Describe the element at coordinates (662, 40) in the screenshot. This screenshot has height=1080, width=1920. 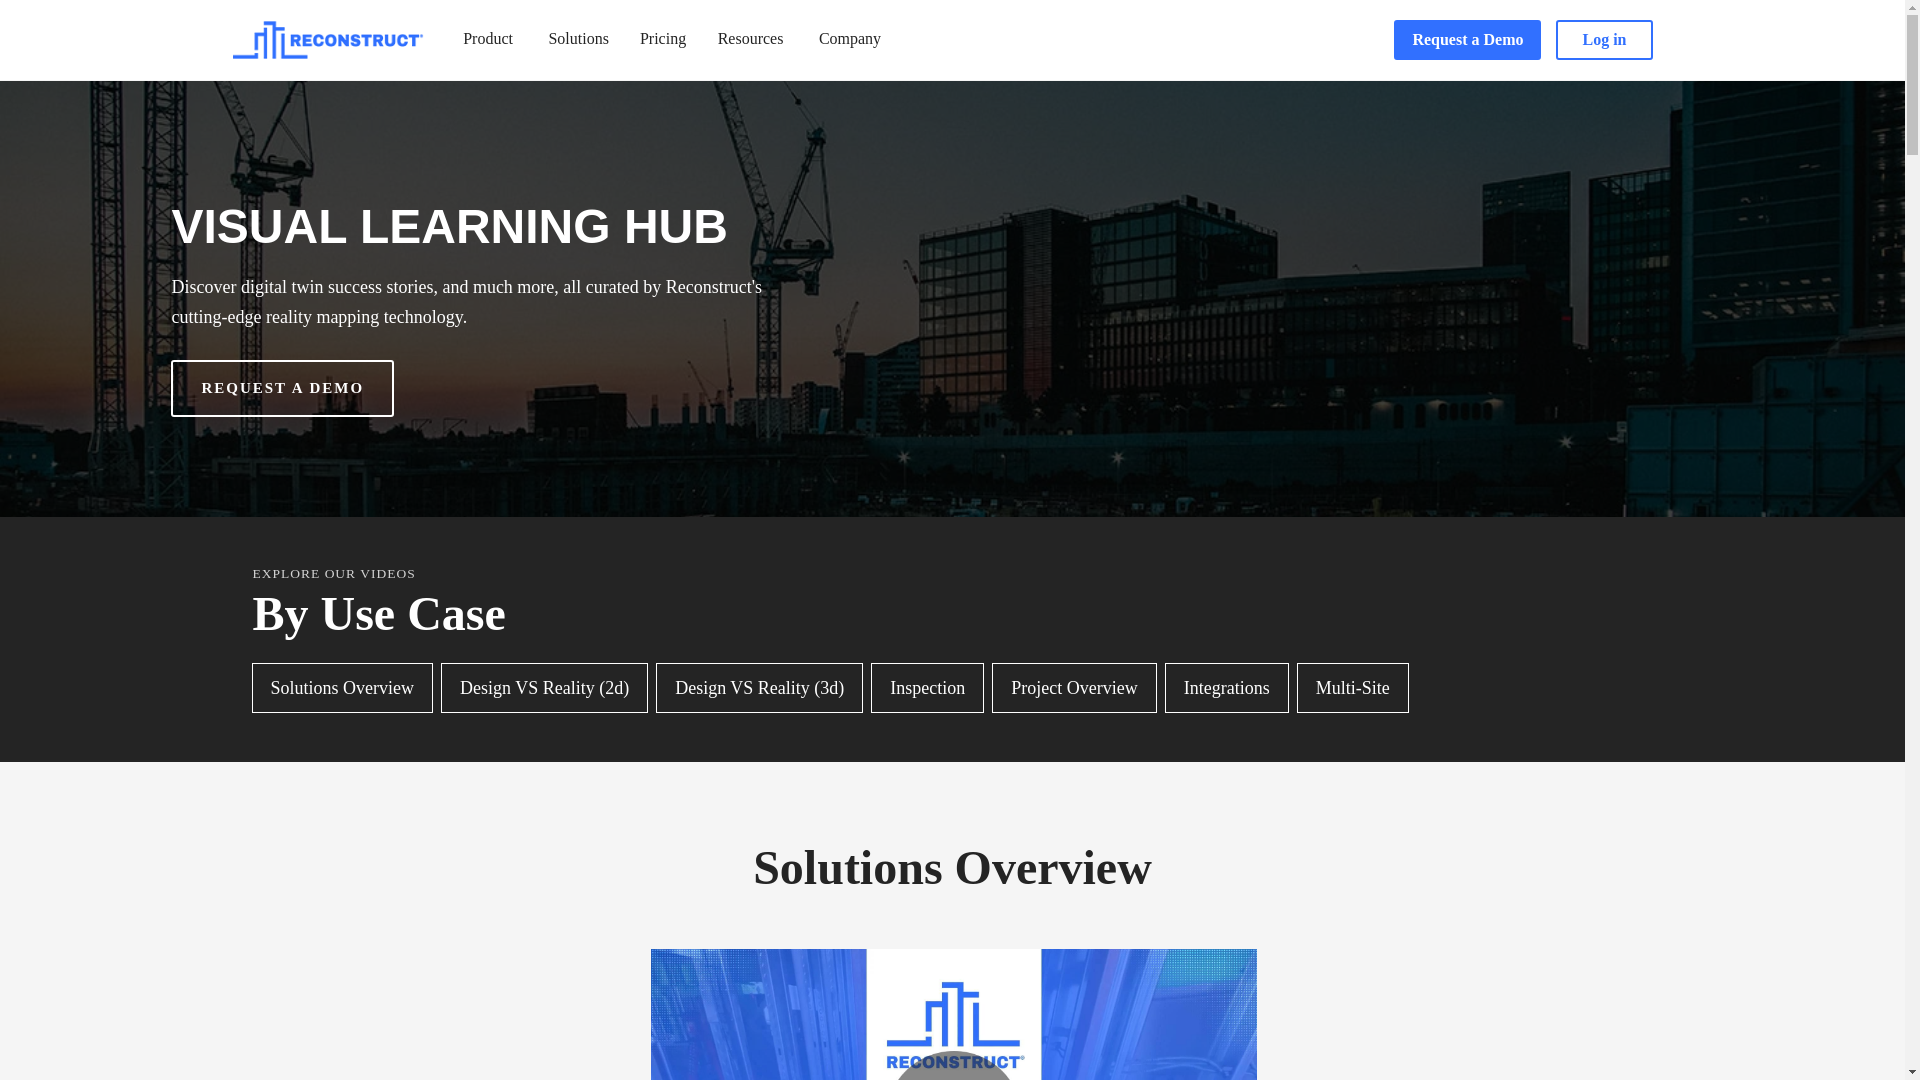
I see `Pricing` at that location.